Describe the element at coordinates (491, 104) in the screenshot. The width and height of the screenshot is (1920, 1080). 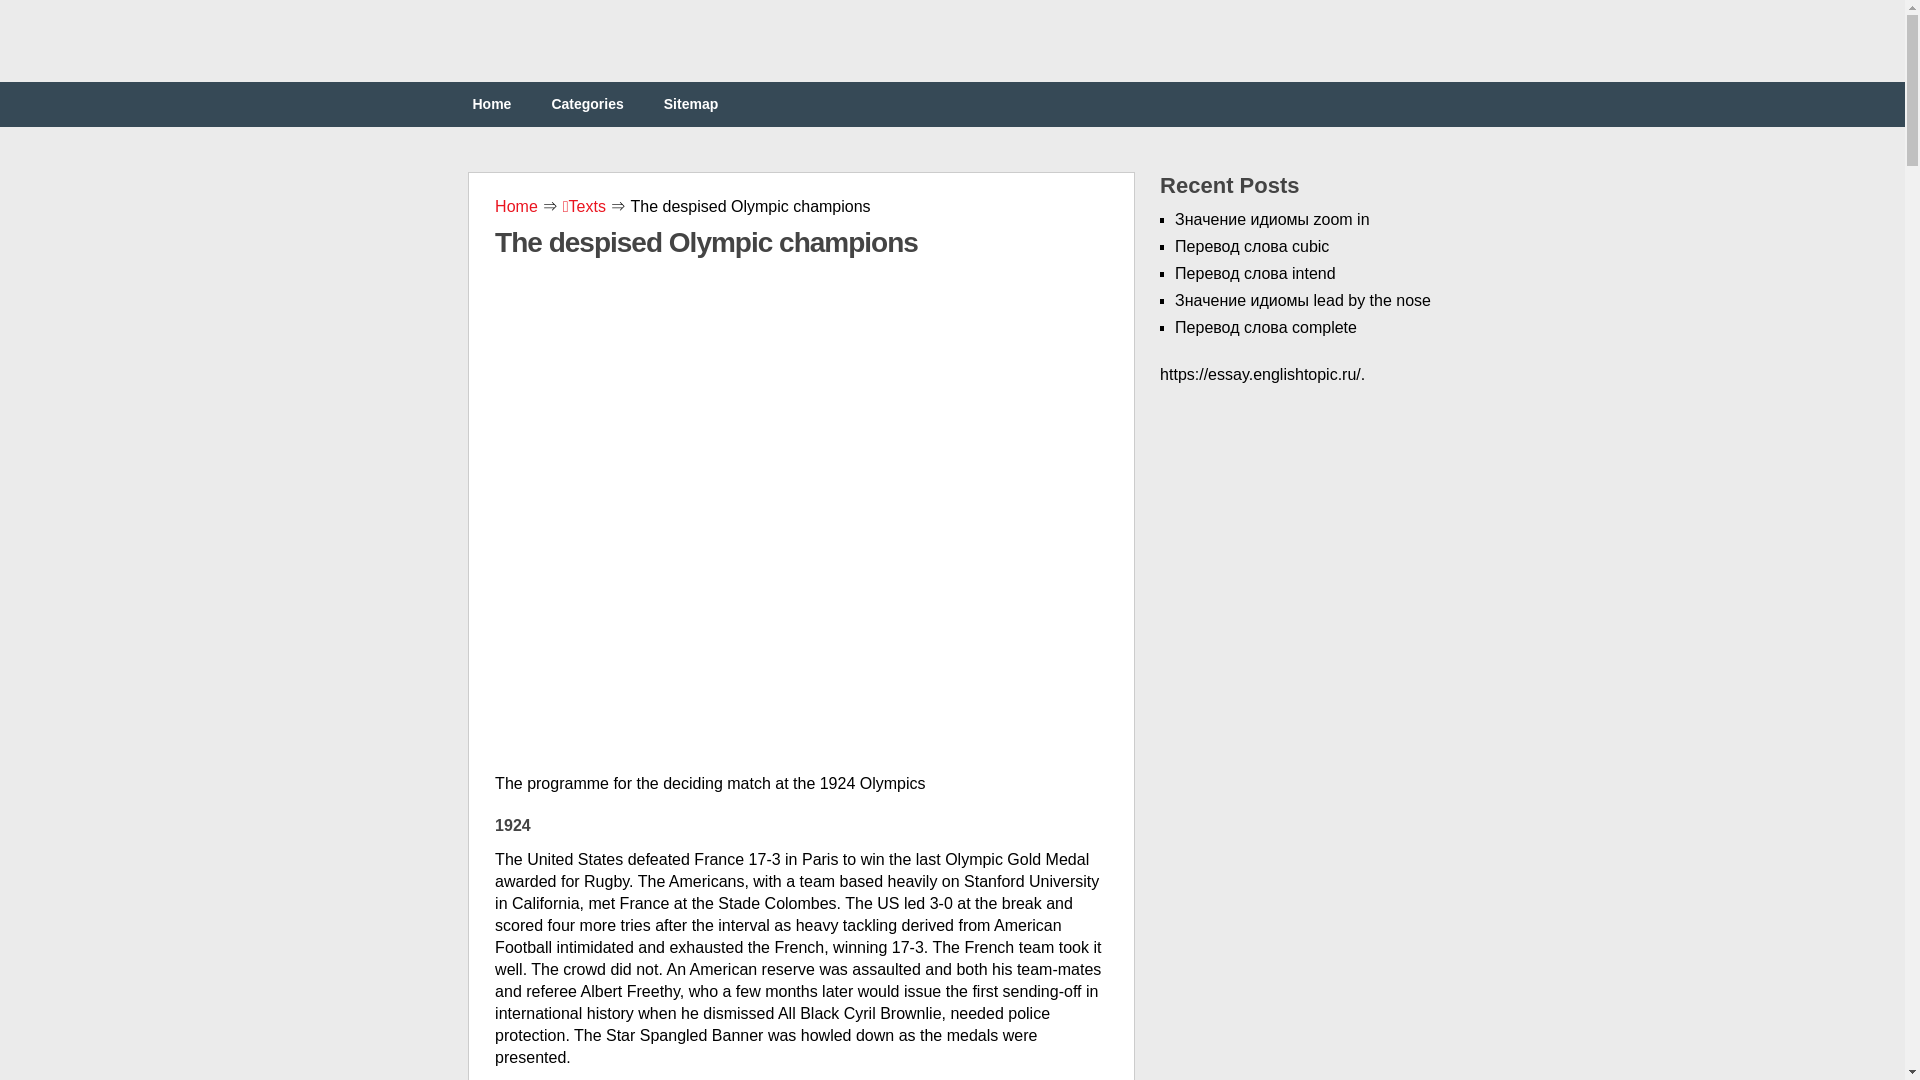
I see `Home` at that location.